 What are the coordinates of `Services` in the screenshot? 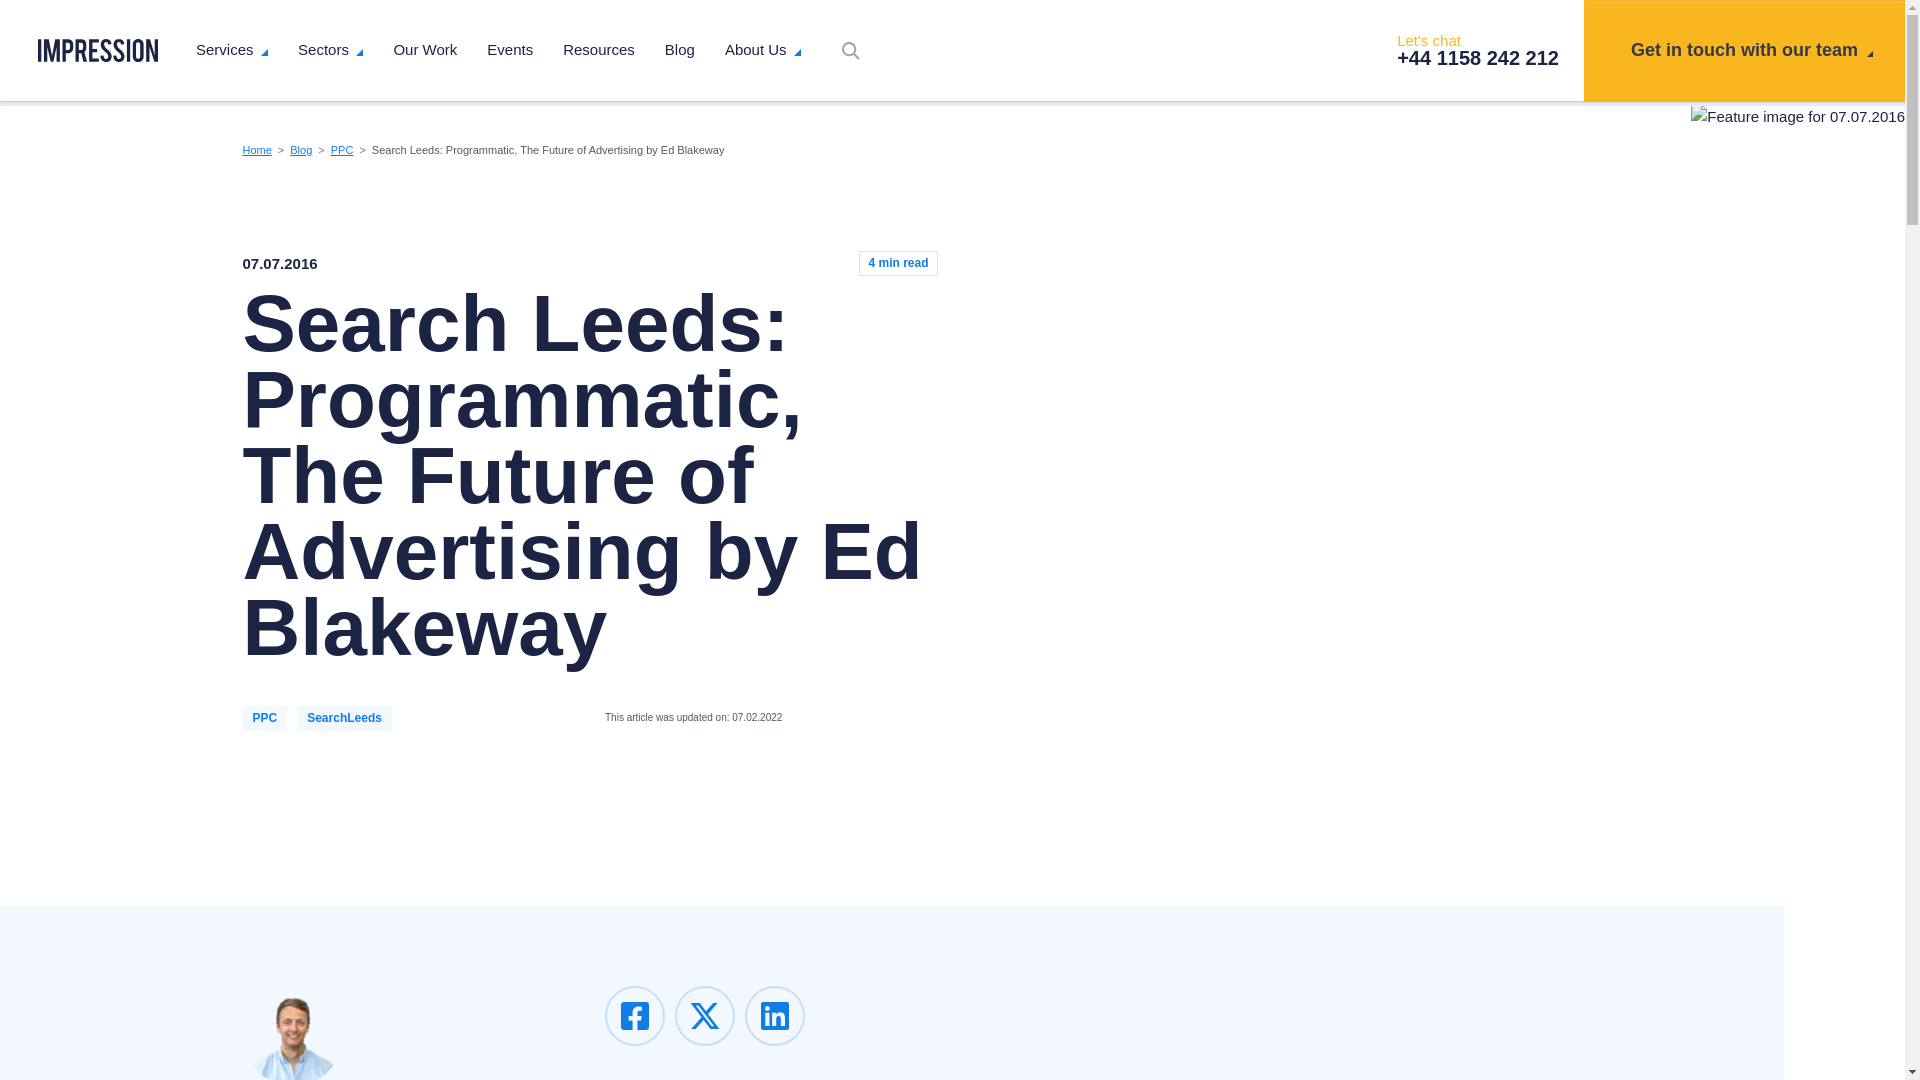 It's located at (232, 50).